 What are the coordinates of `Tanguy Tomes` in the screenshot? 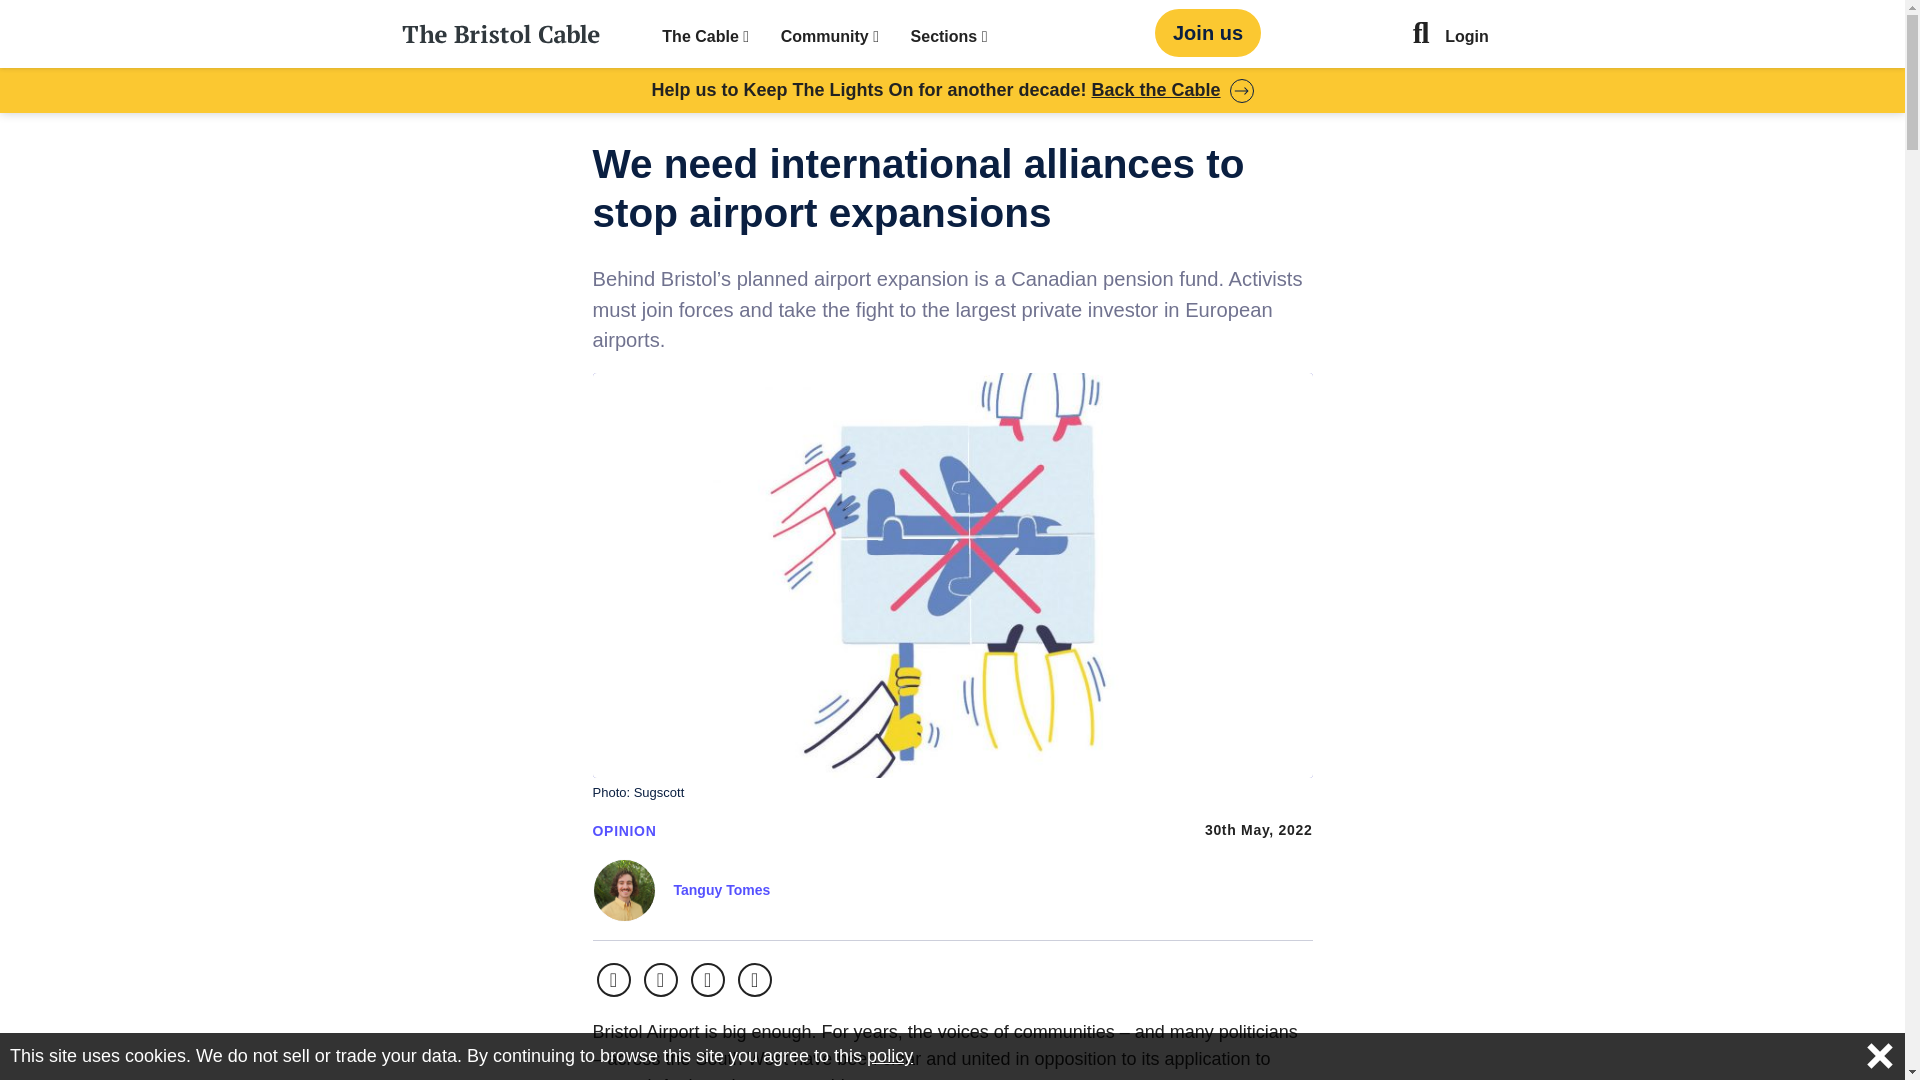 It's located at (722, 890).